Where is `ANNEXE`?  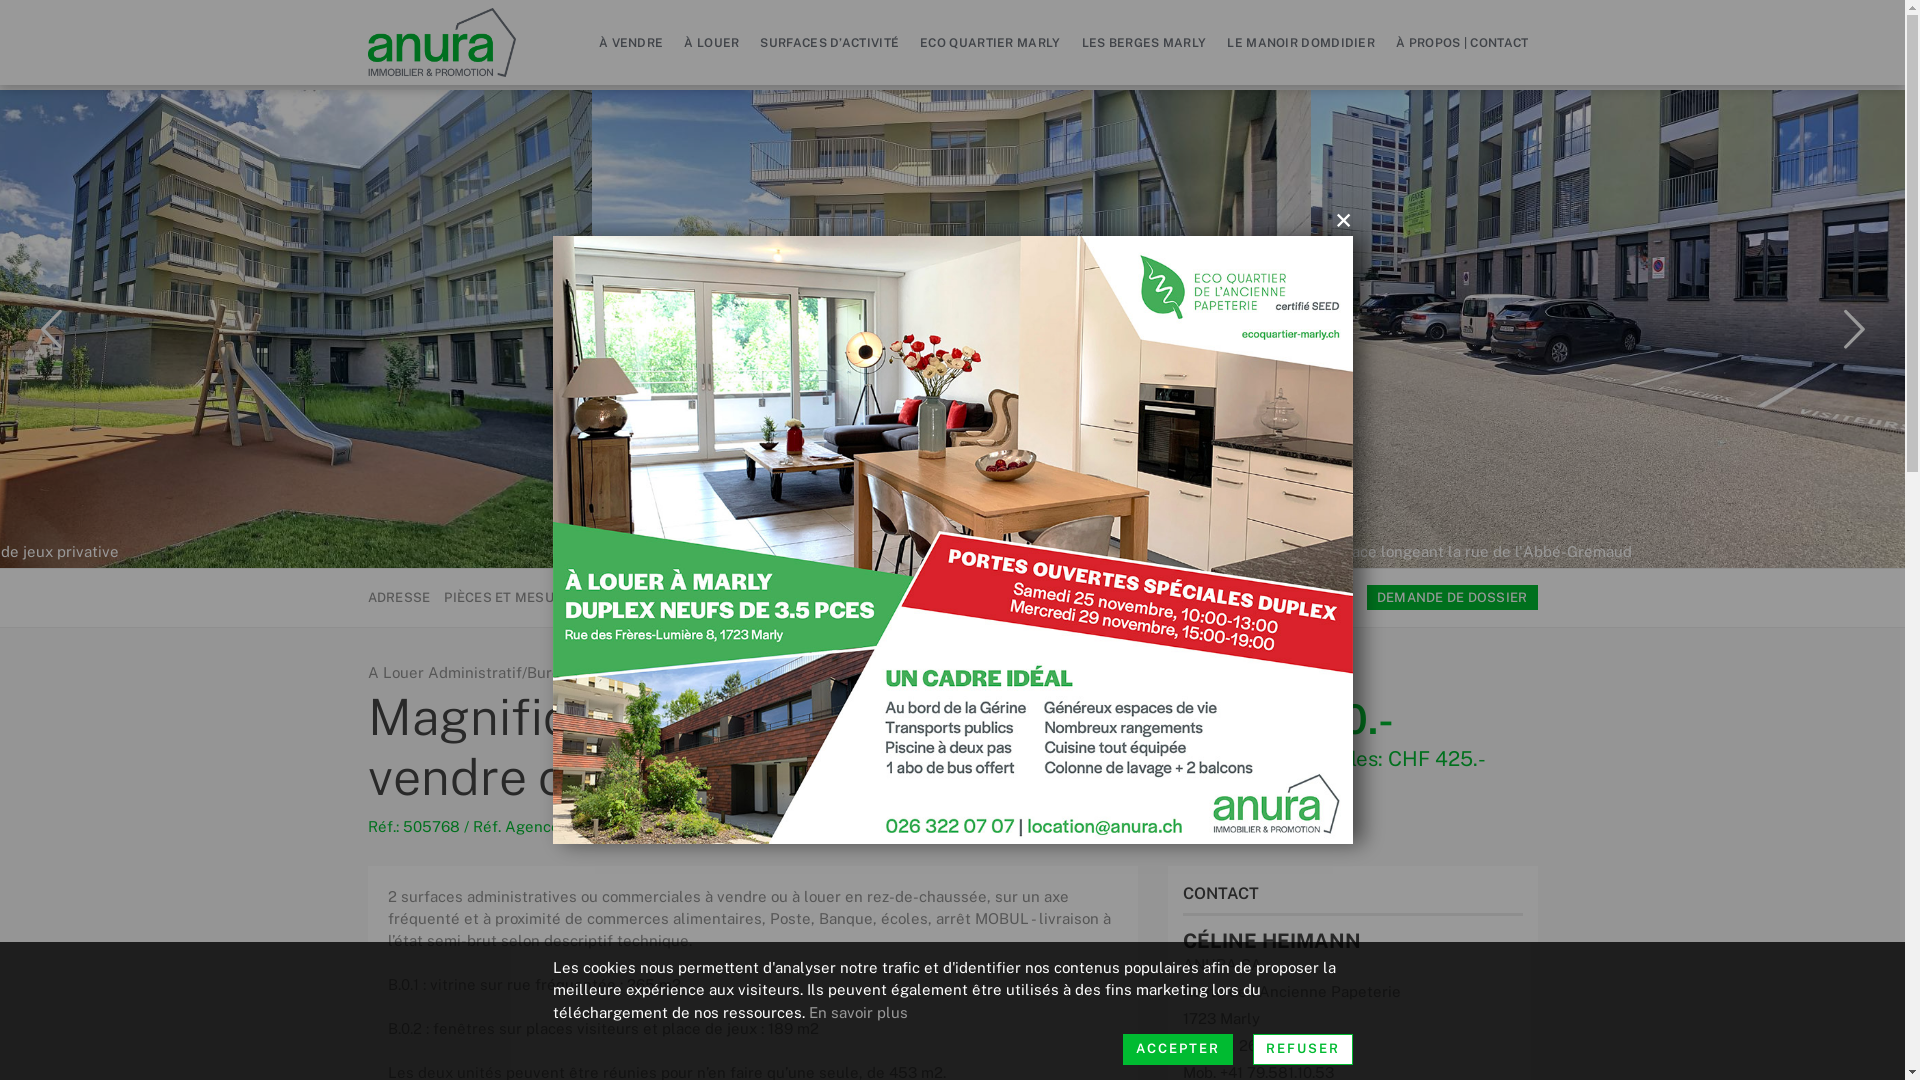
ANNEXE is located at coordinates (841, 598).